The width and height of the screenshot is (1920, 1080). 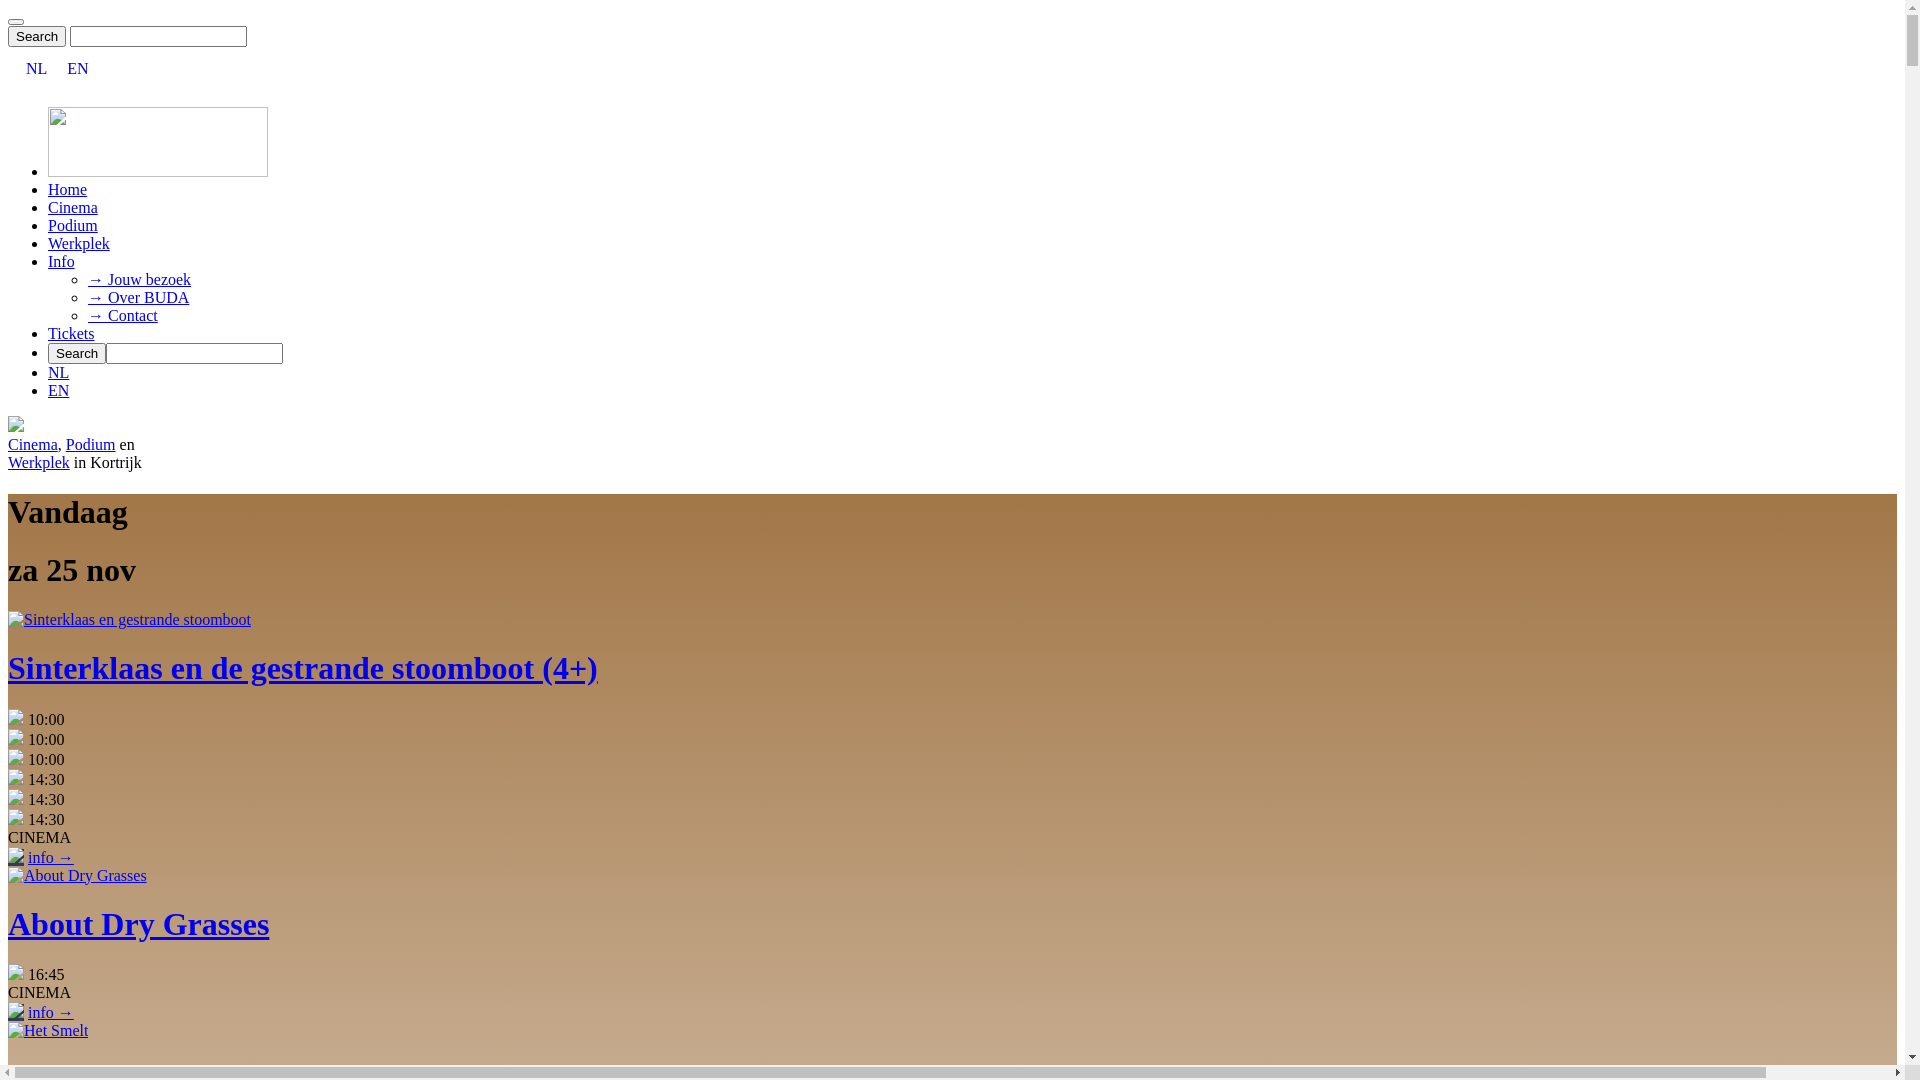 I want to click on Werkplek, so click(x=39, y=462).